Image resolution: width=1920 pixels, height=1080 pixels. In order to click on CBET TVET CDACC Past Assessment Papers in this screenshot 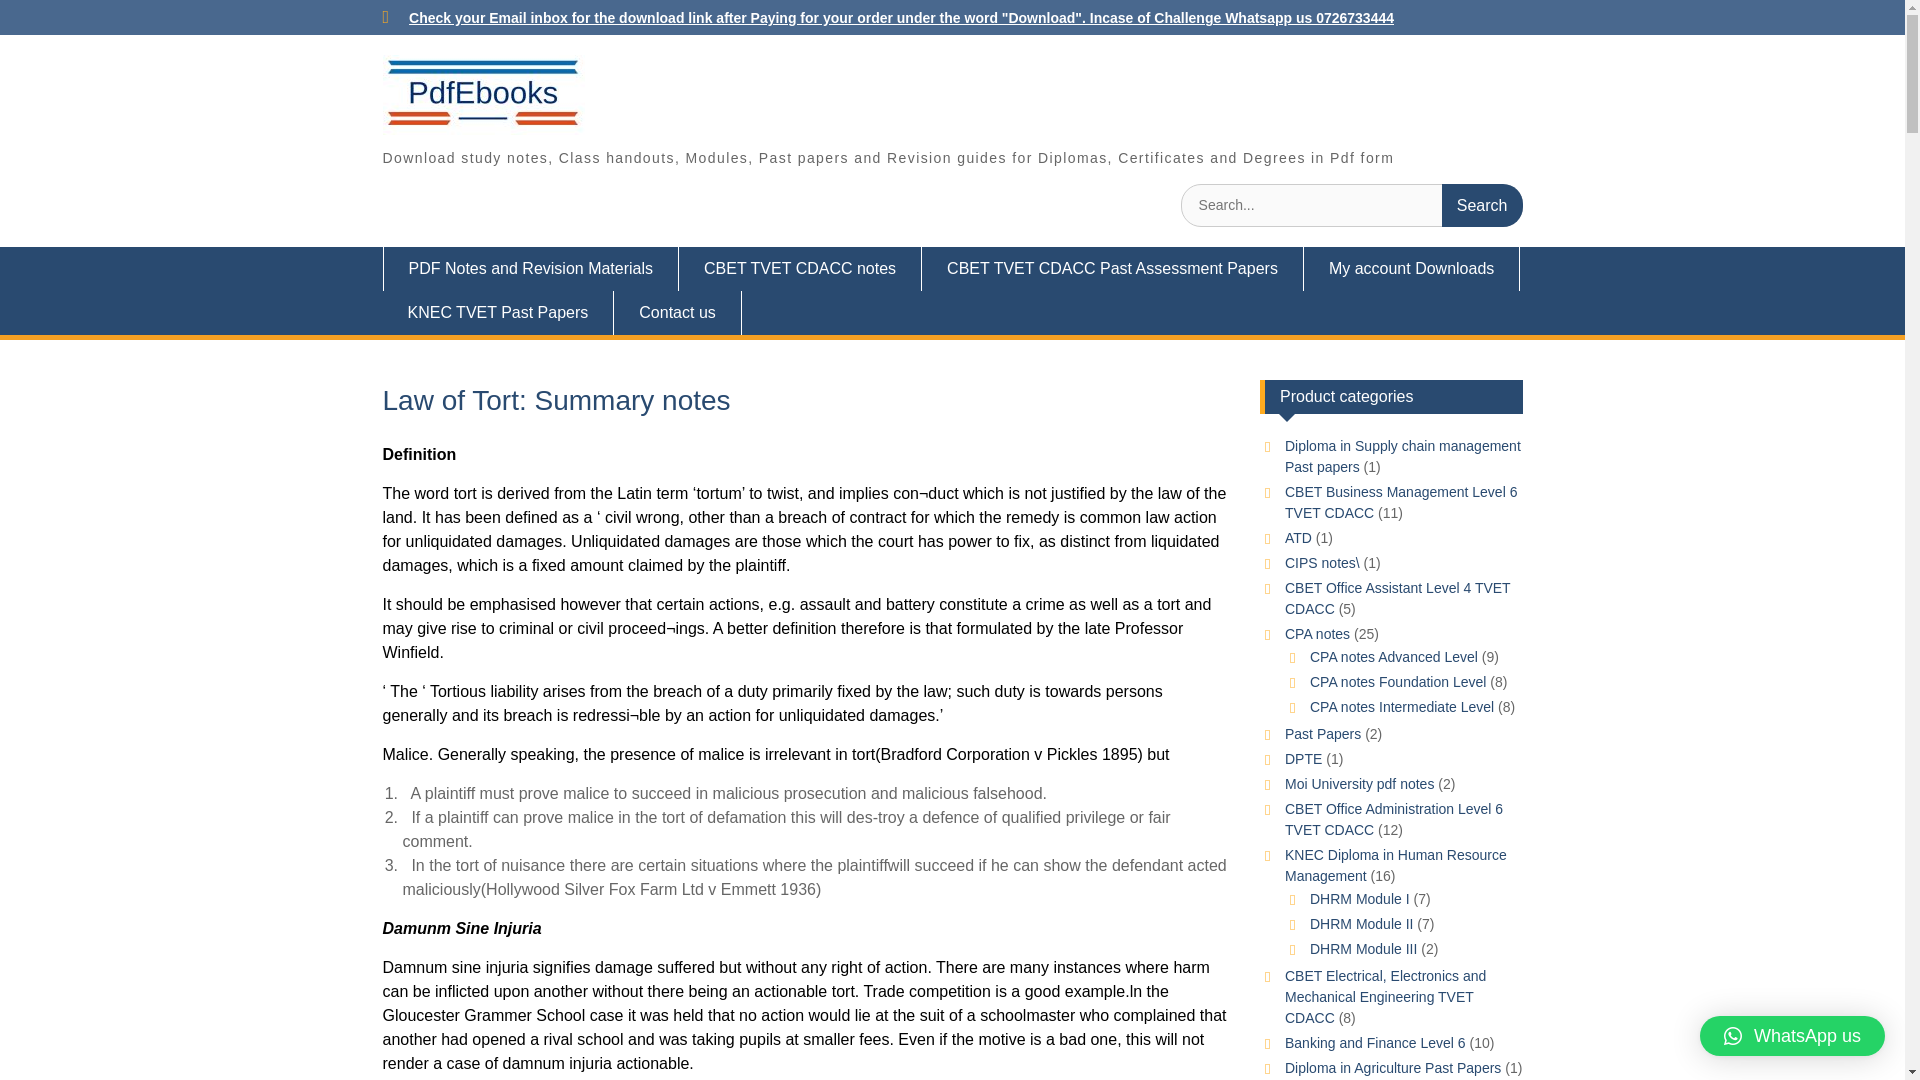, I will do `click(1112, 268)`.